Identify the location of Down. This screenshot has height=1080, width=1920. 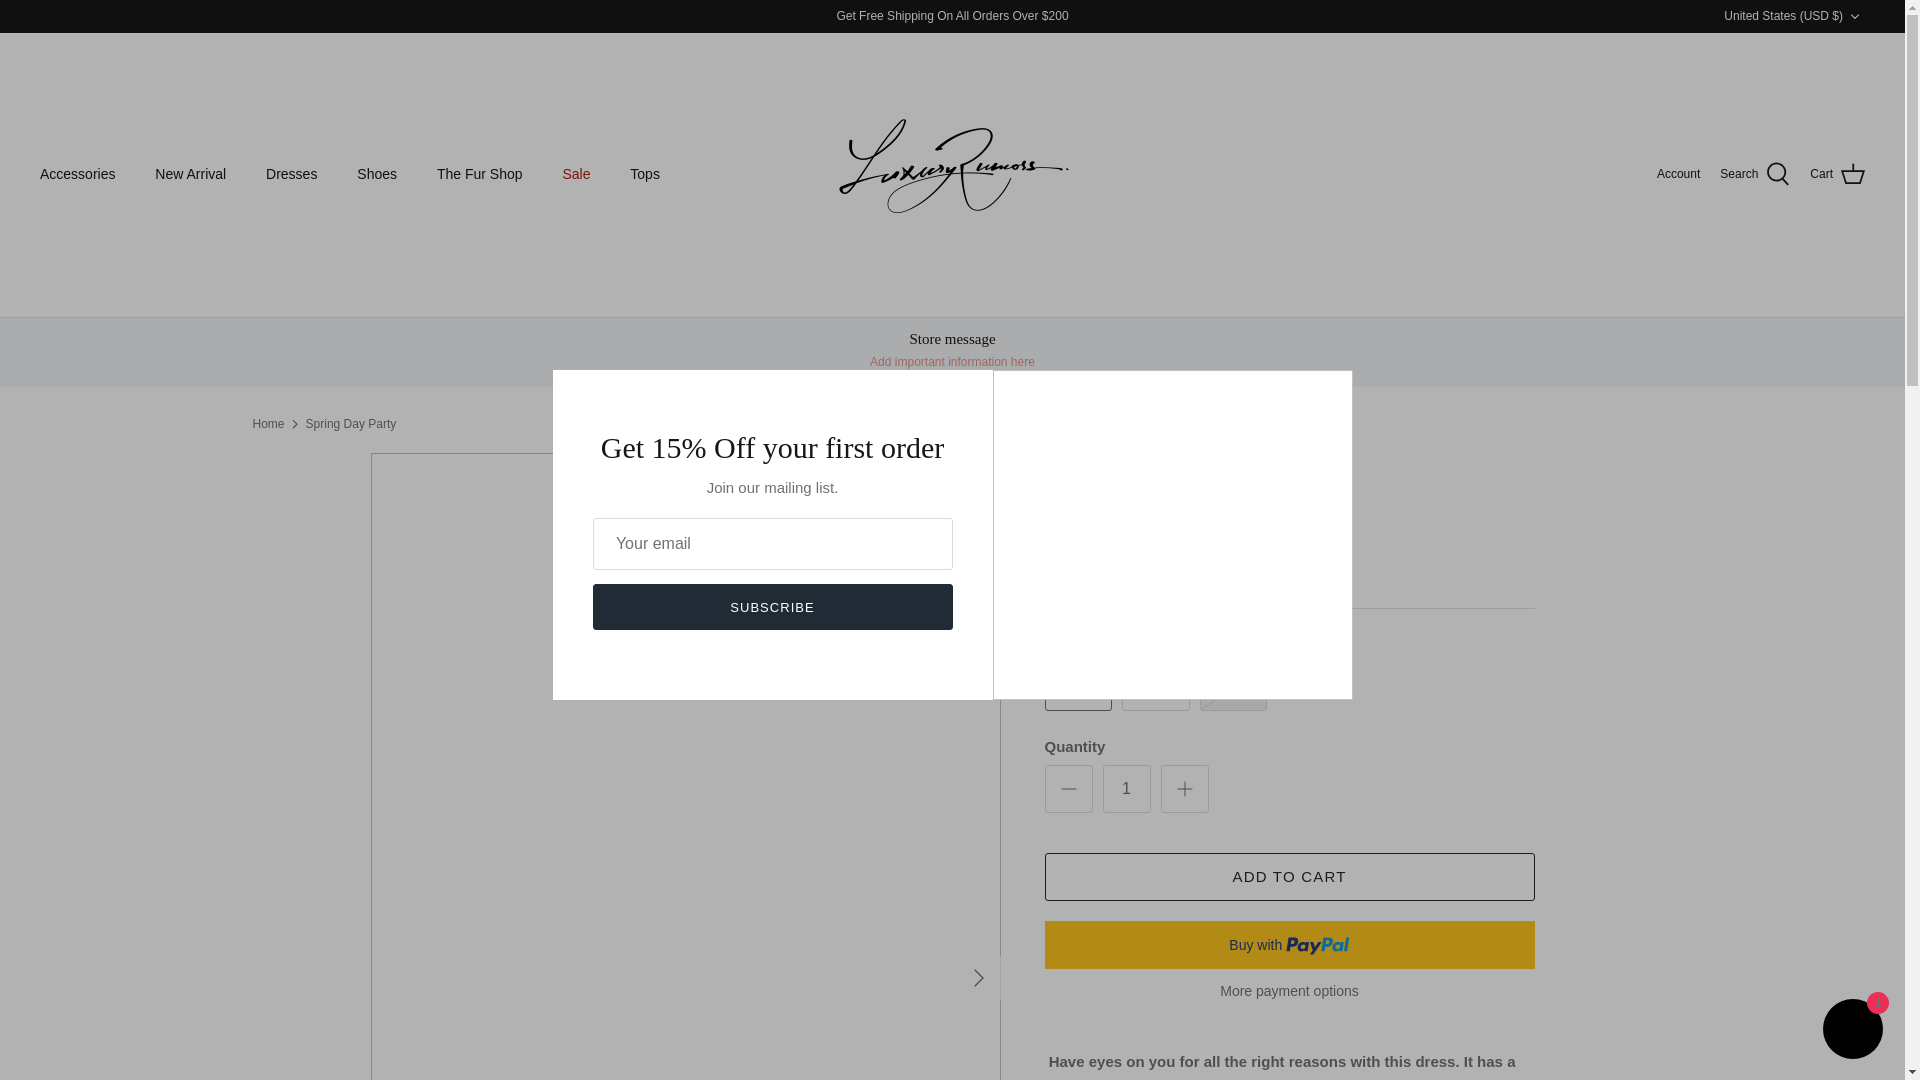
(1854, 16).